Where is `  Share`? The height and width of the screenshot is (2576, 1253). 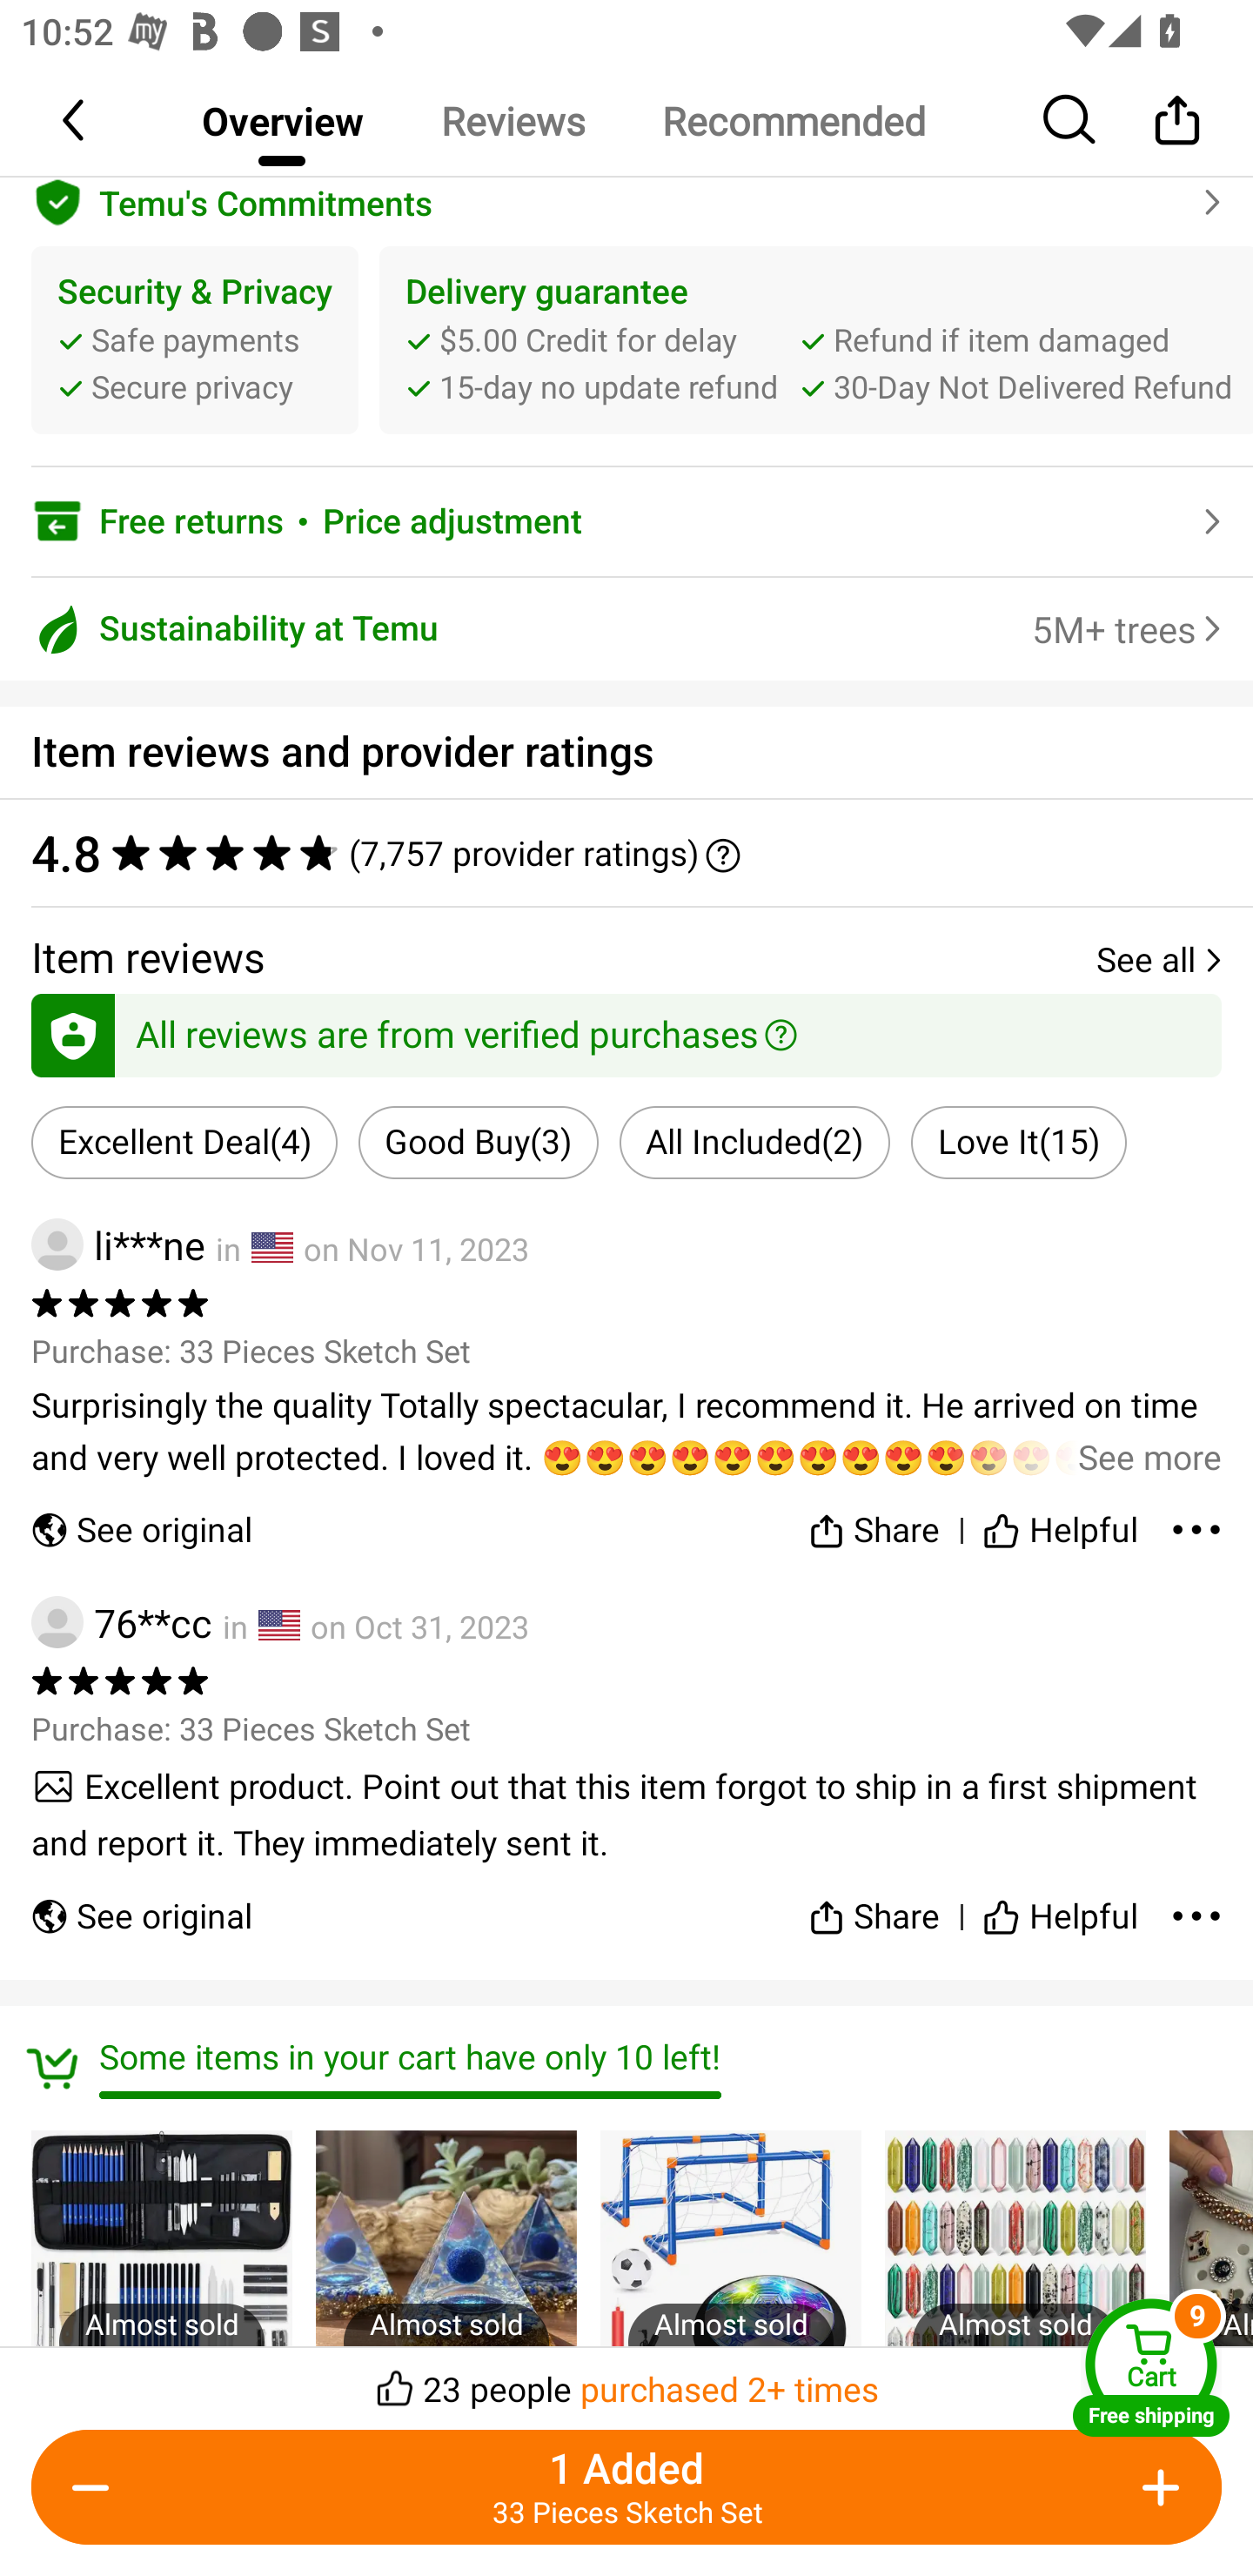
  Share is located at coordinates (874, 1523).